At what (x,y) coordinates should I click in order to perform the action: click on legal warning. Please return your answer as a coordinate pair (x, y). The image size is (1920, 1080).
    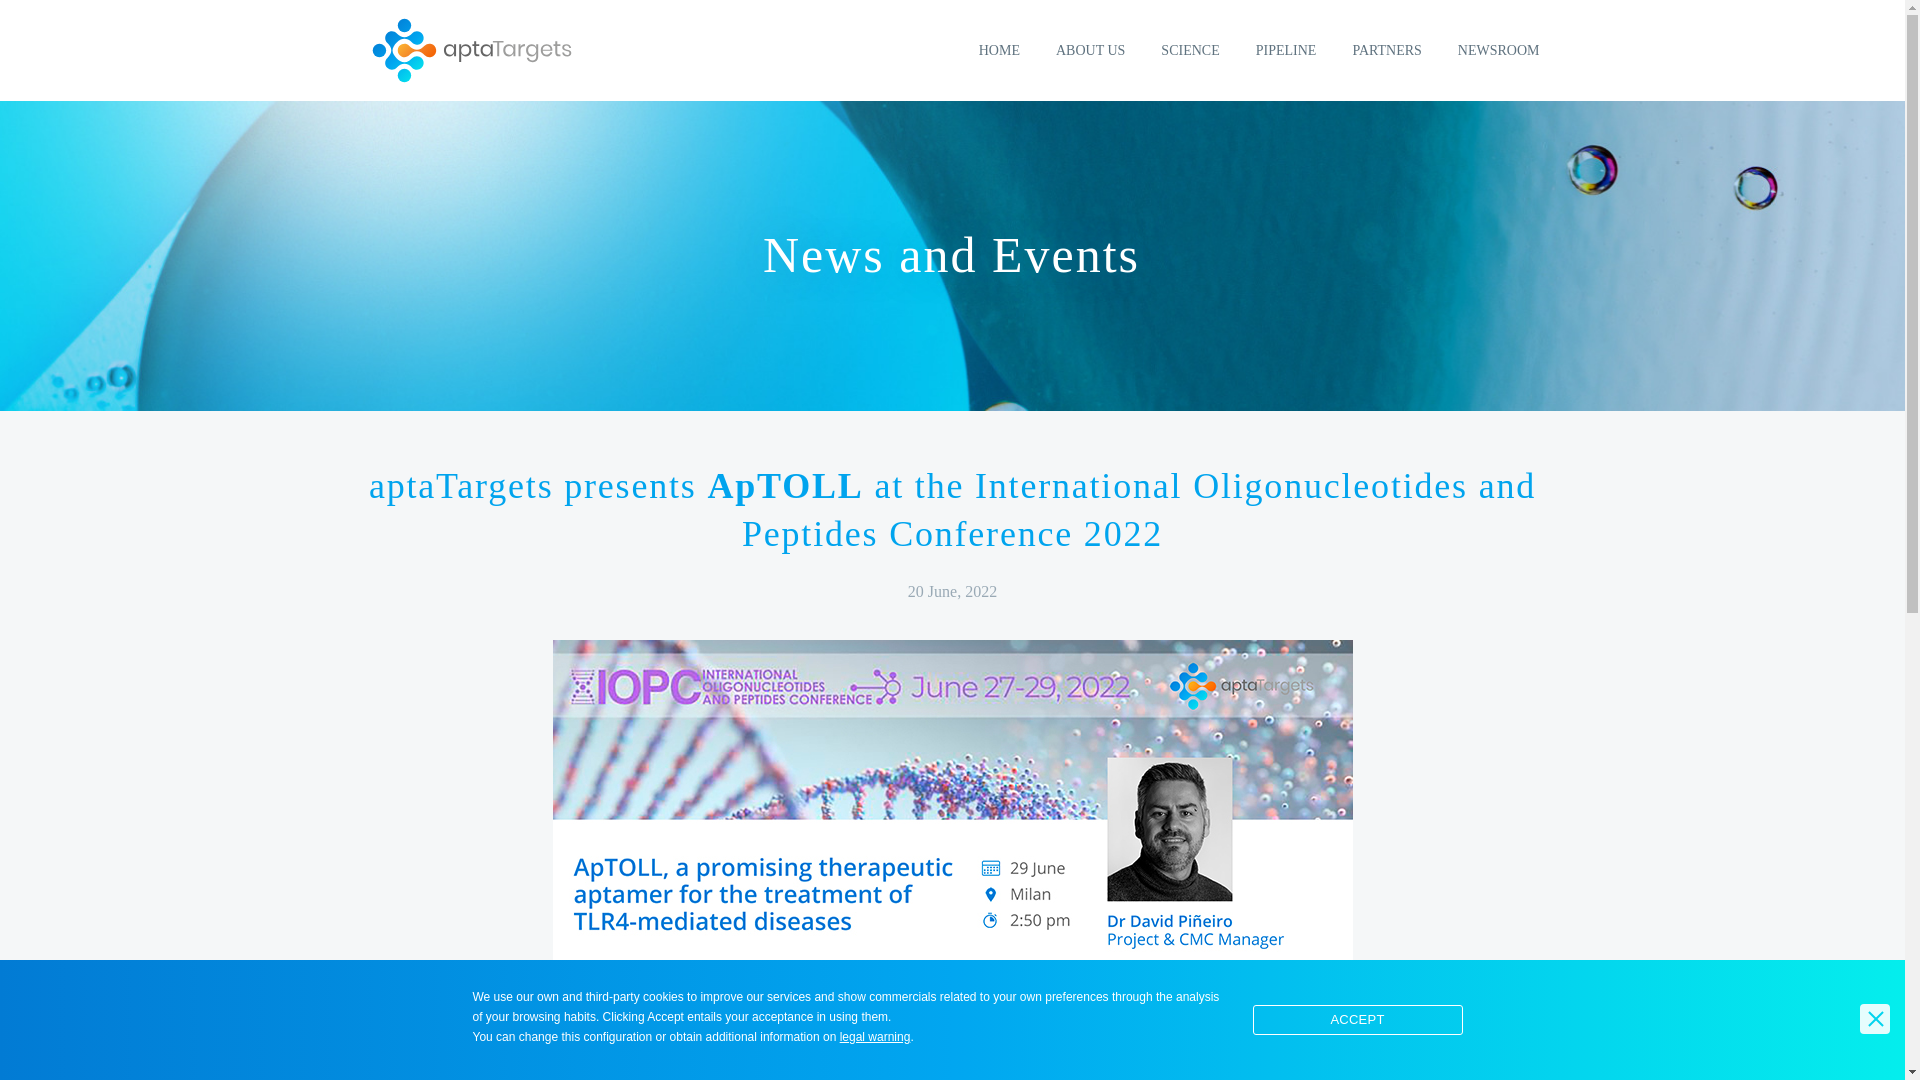
    Looking at the image, I should click on (875, 1037).